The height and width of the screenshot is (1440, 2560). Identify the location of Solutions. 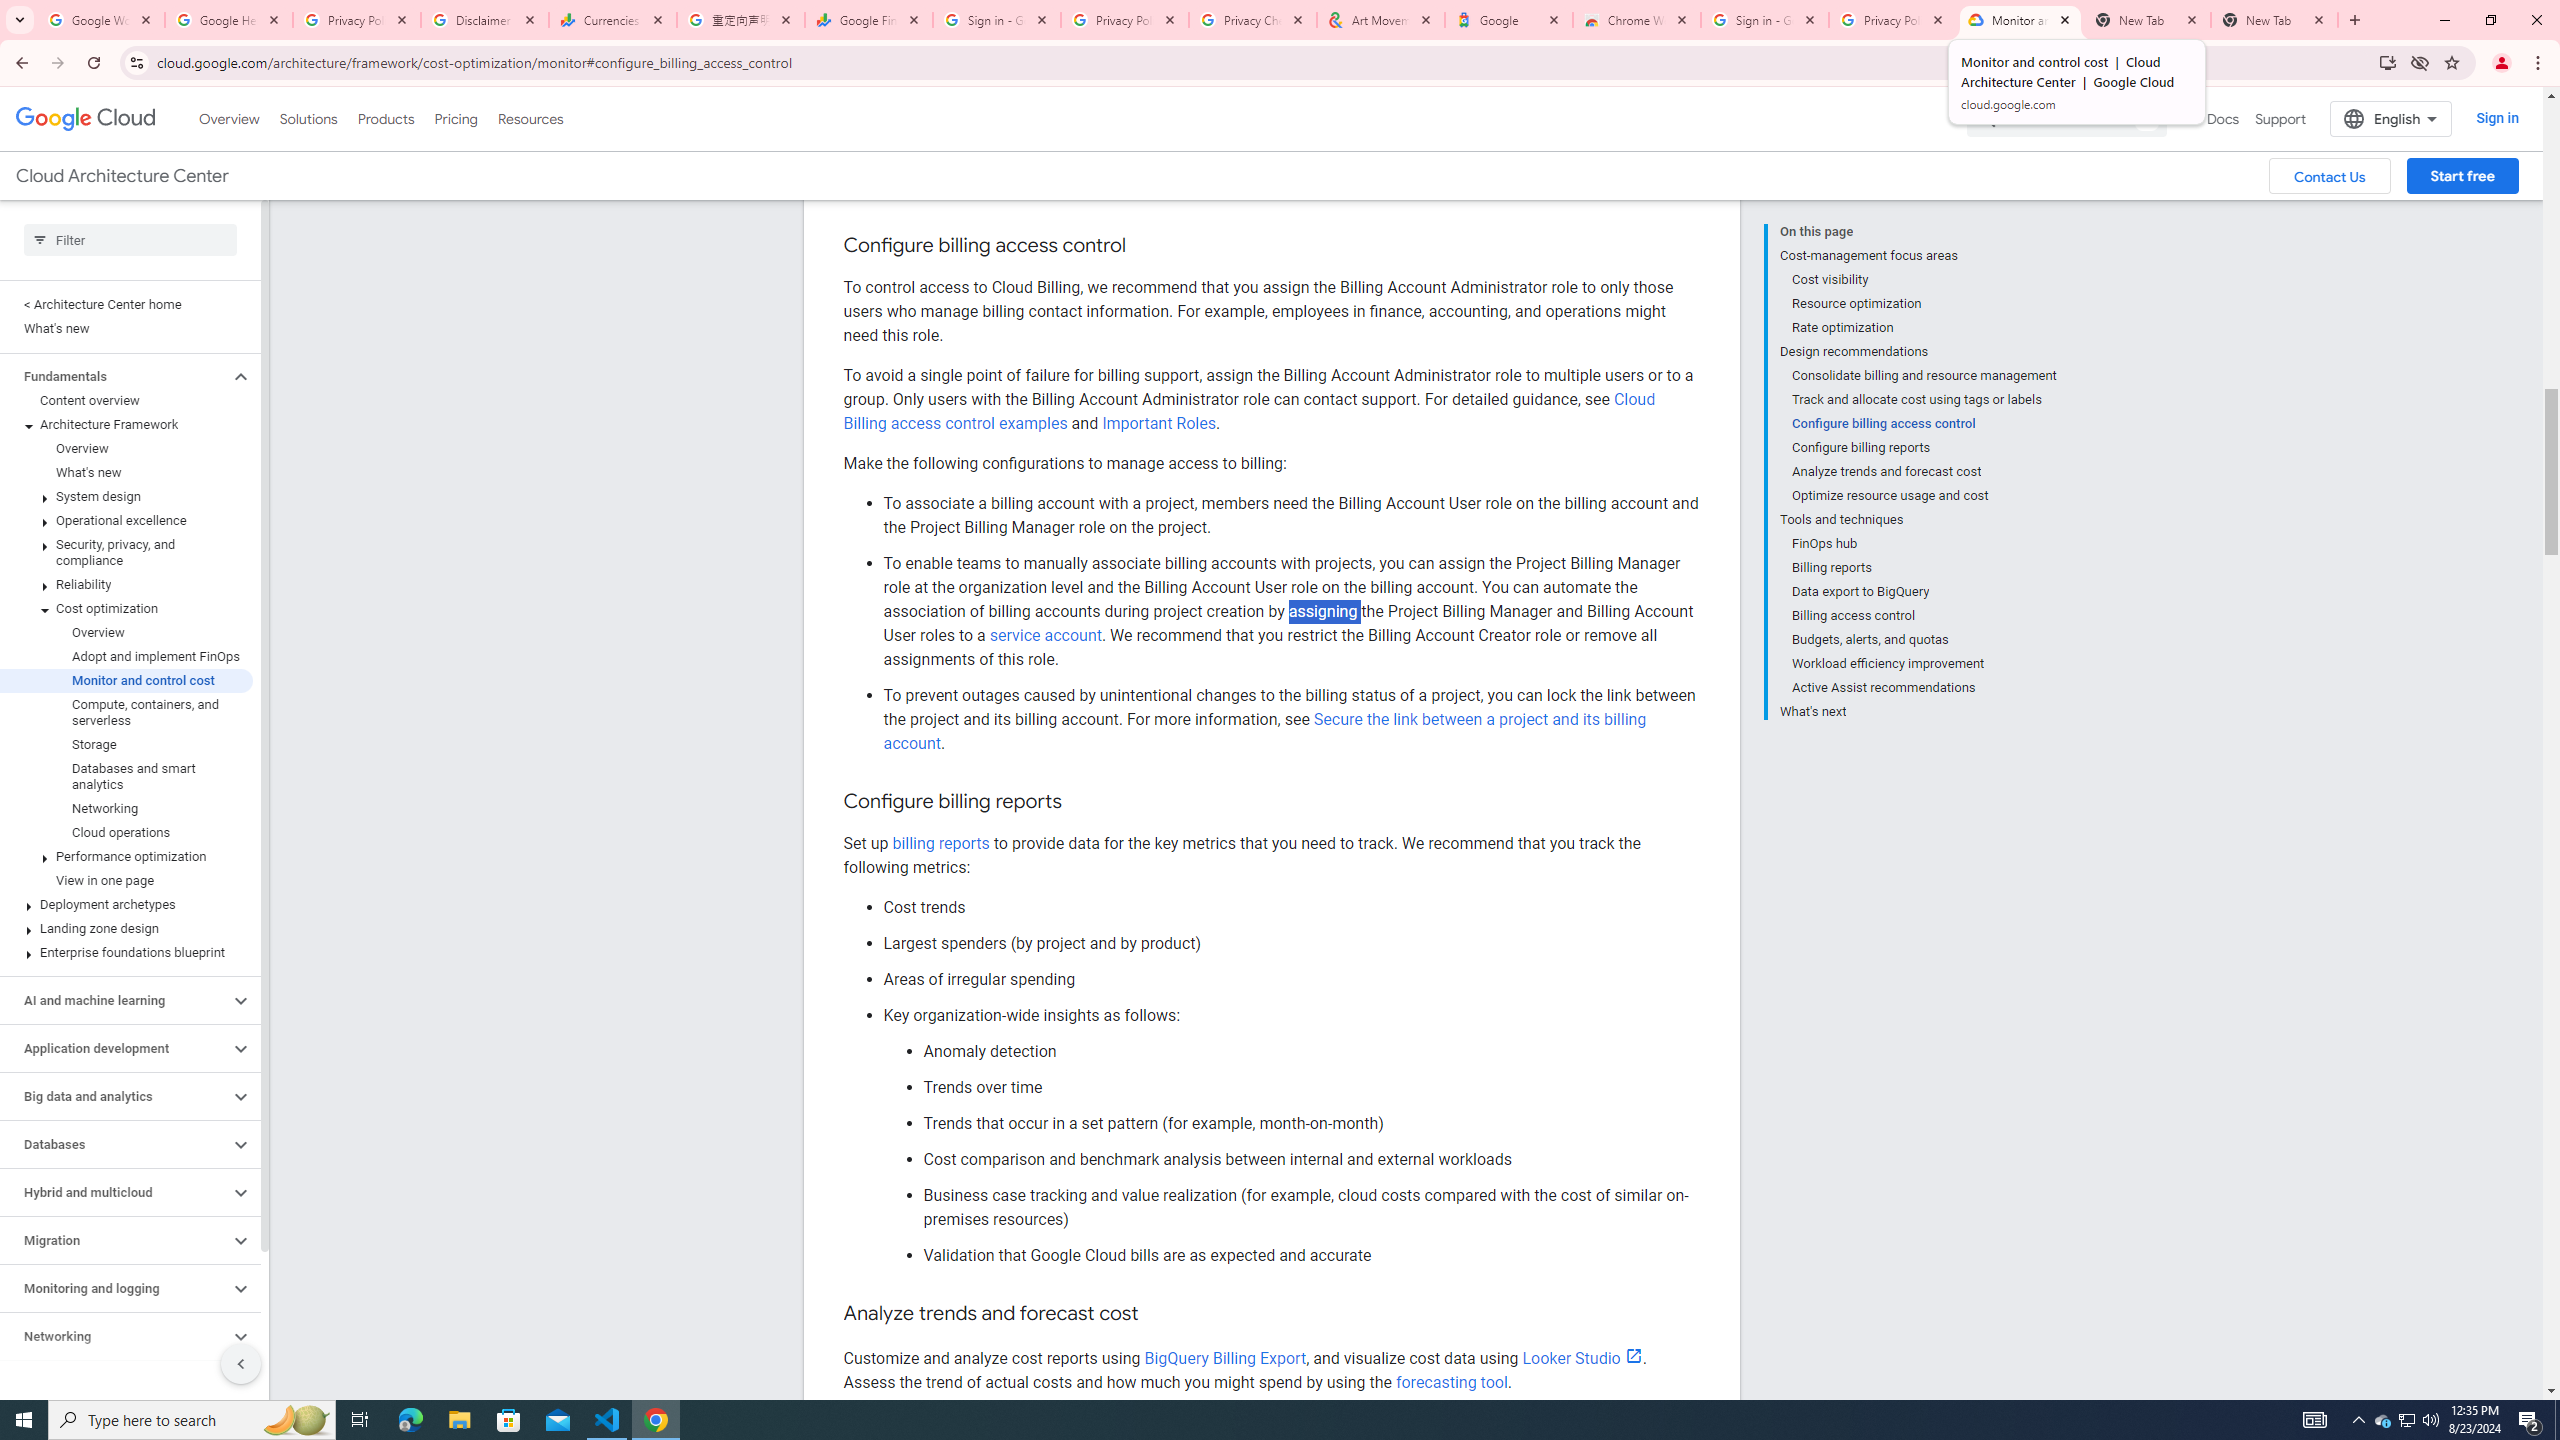
(308, 118).